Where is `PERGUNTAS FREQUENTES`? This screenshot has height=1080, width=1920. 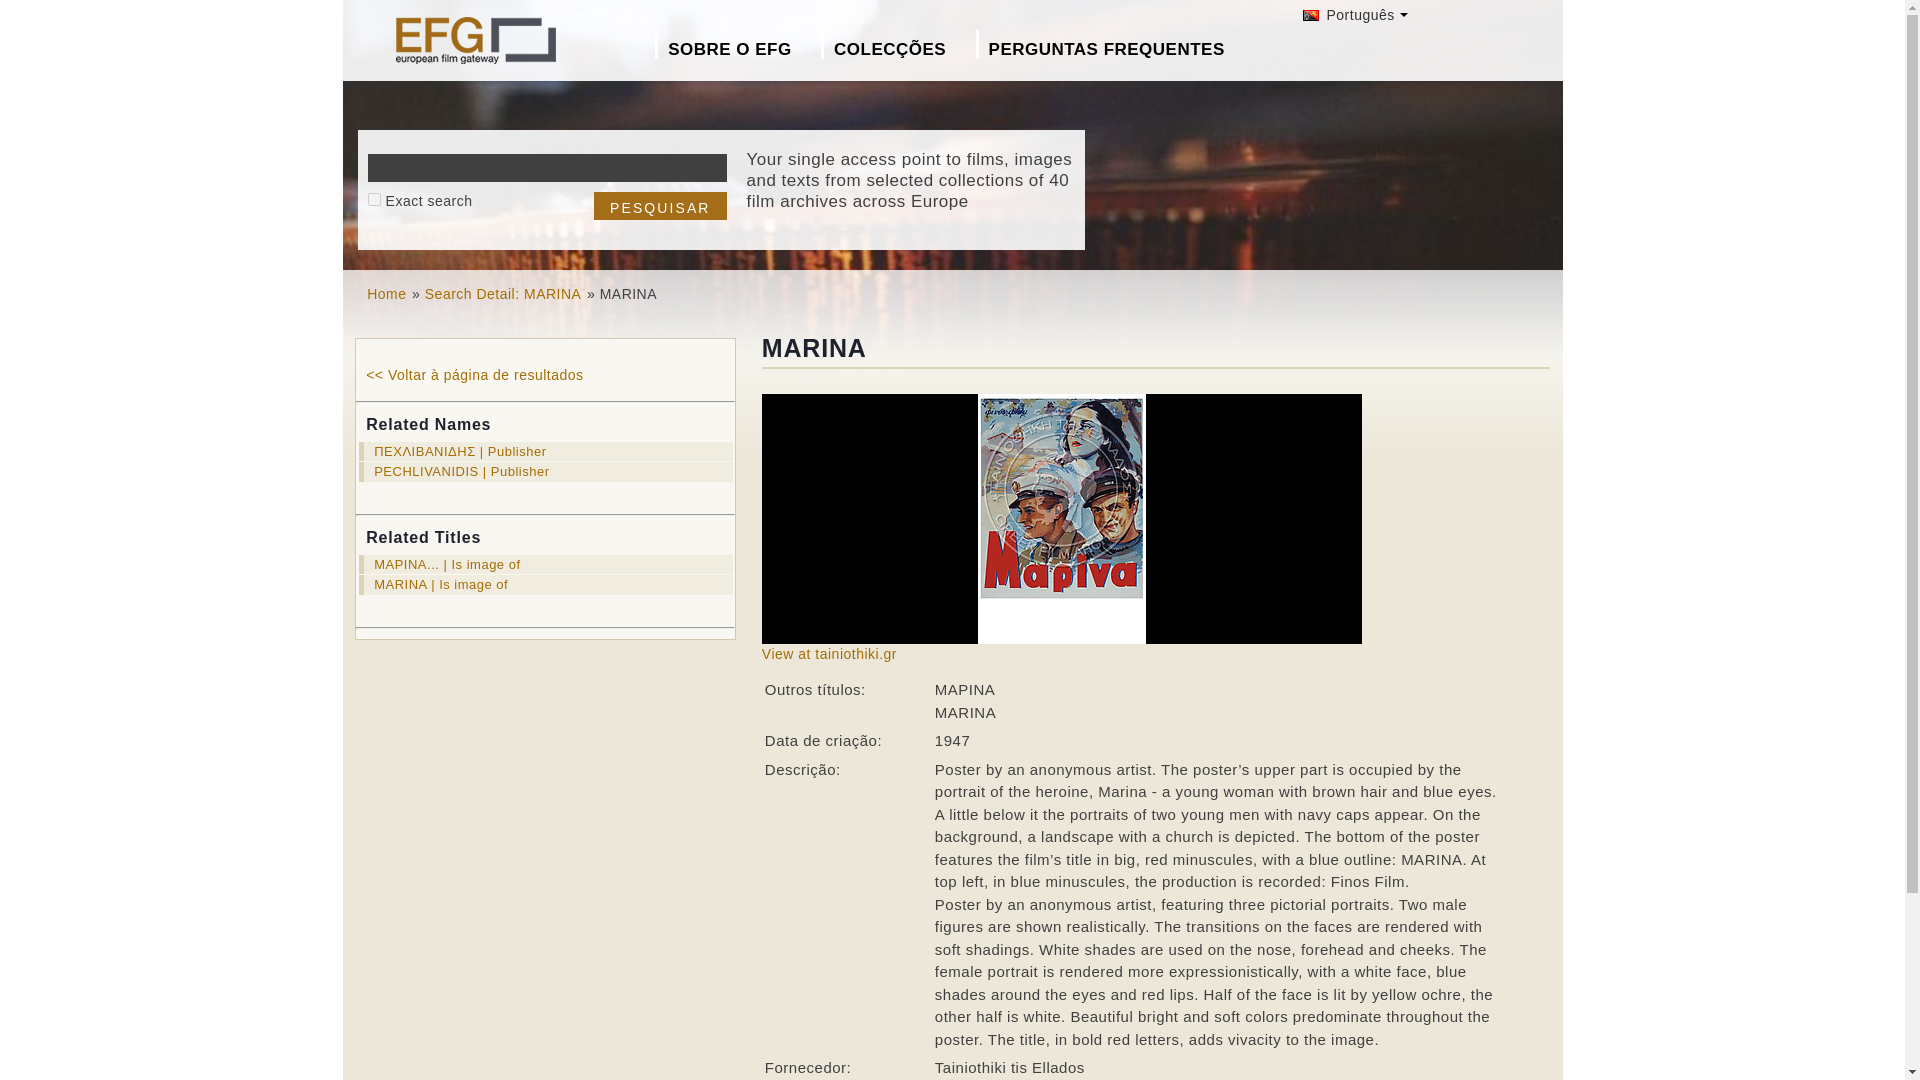 PERGUNTAS FREQUENTES is located at coordinates (1112, 44).